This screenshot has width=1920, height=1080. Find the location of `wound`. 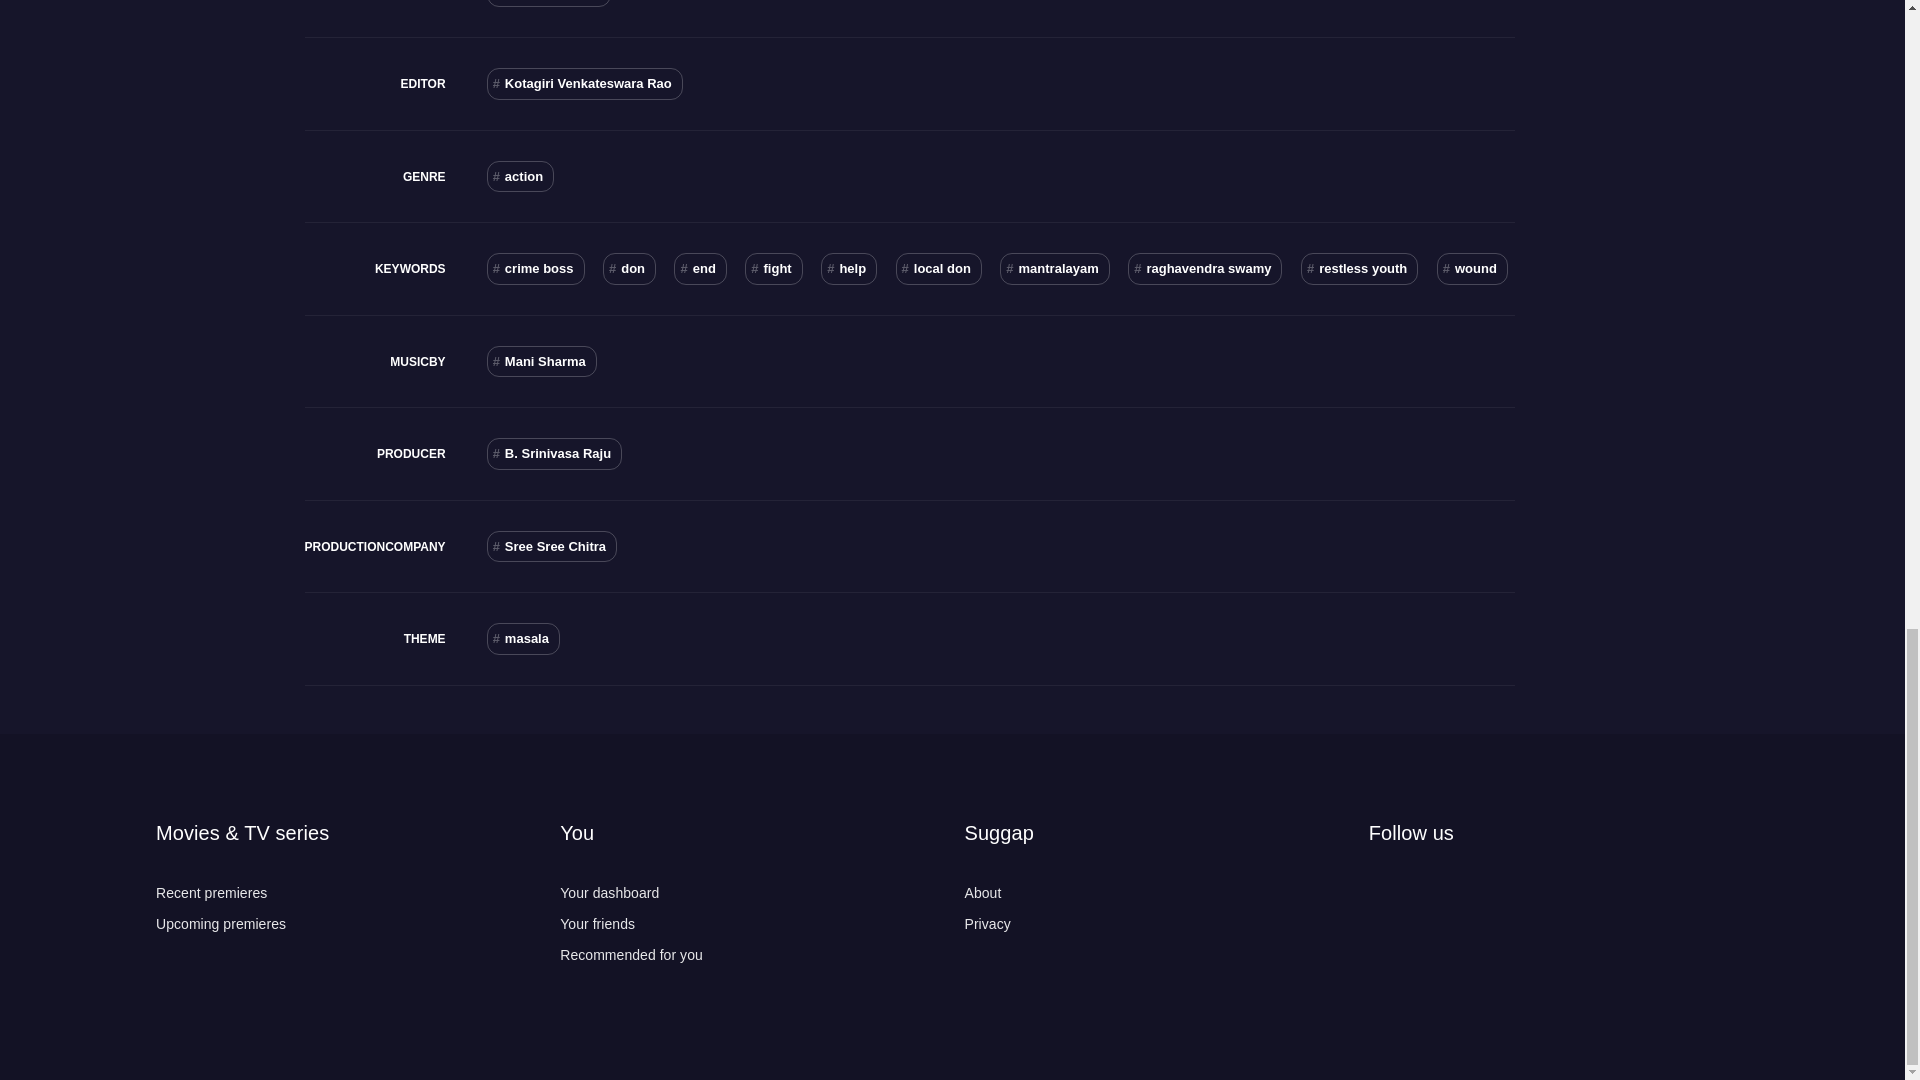

wound is located at coordinates (1472, 268).